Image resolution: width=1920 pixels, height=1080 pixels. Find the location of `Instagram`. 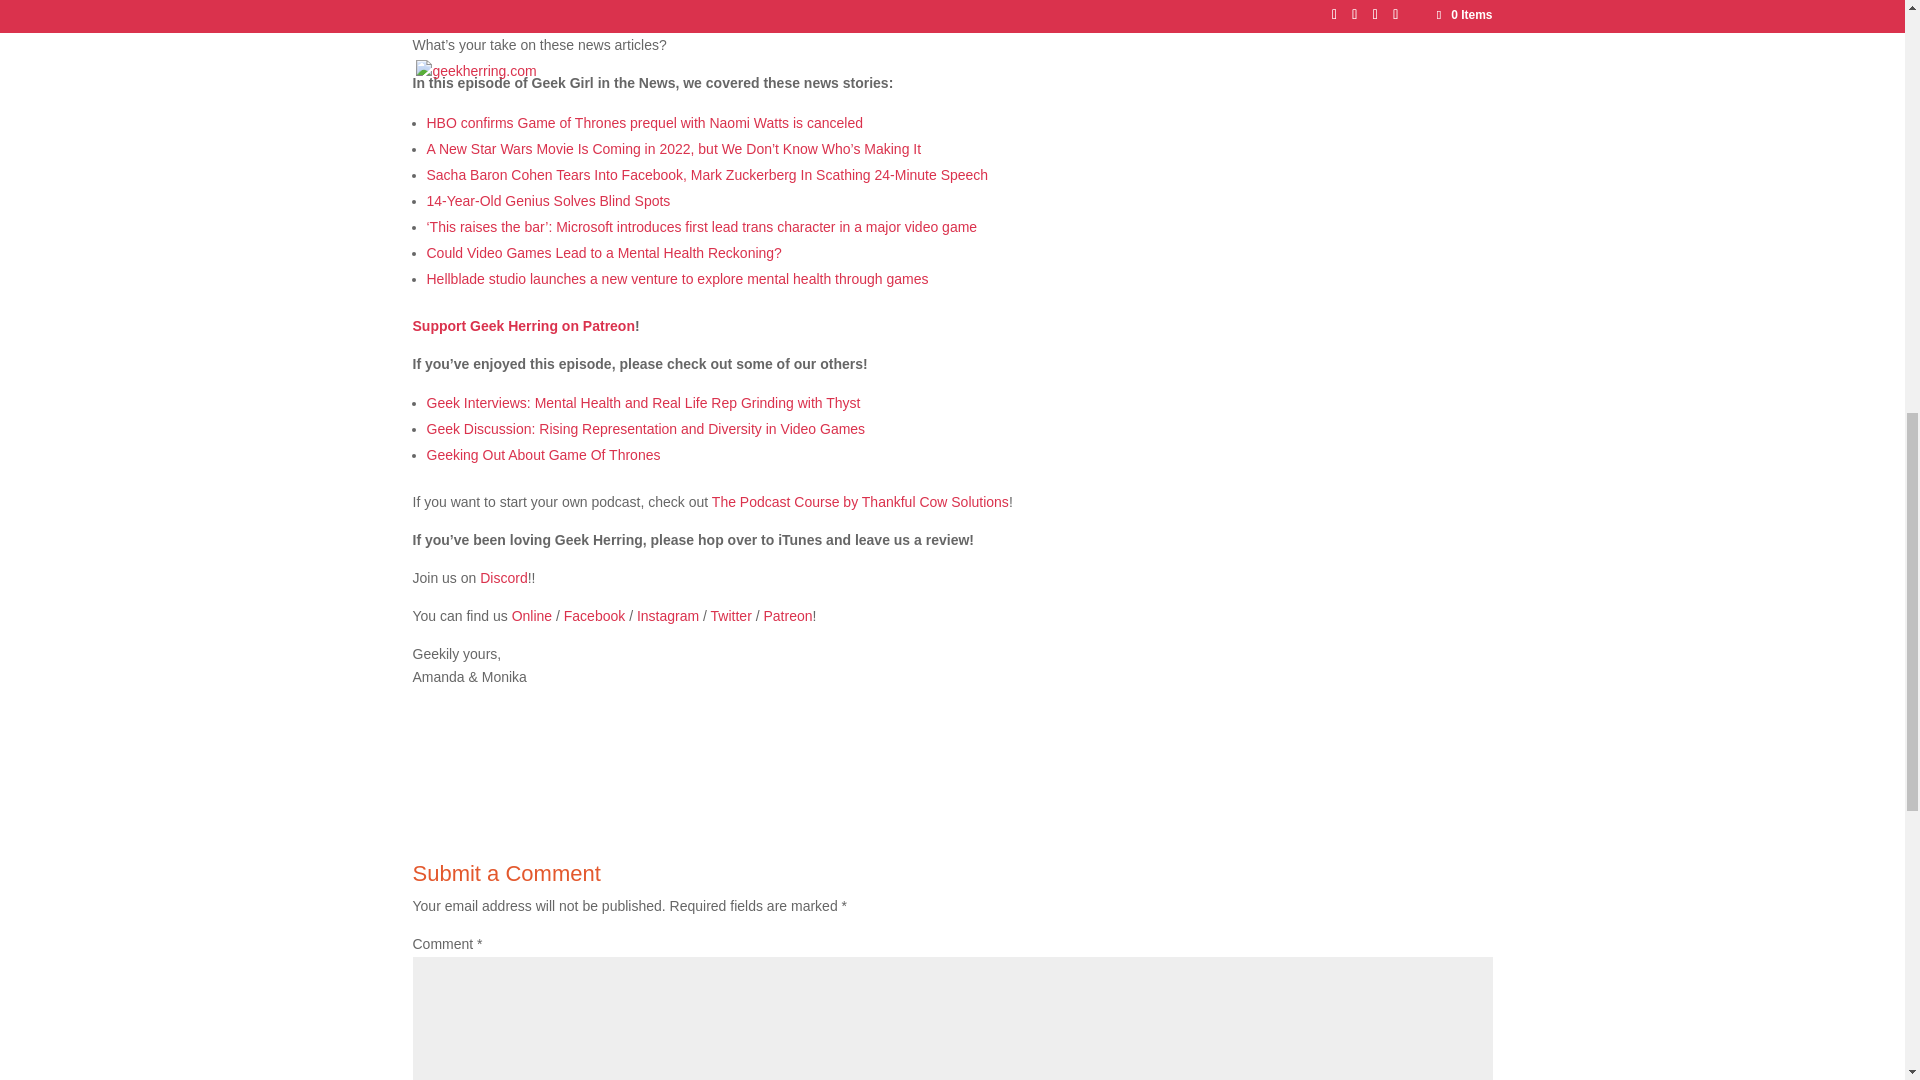

Instagram is located at coordinates (668, 616).